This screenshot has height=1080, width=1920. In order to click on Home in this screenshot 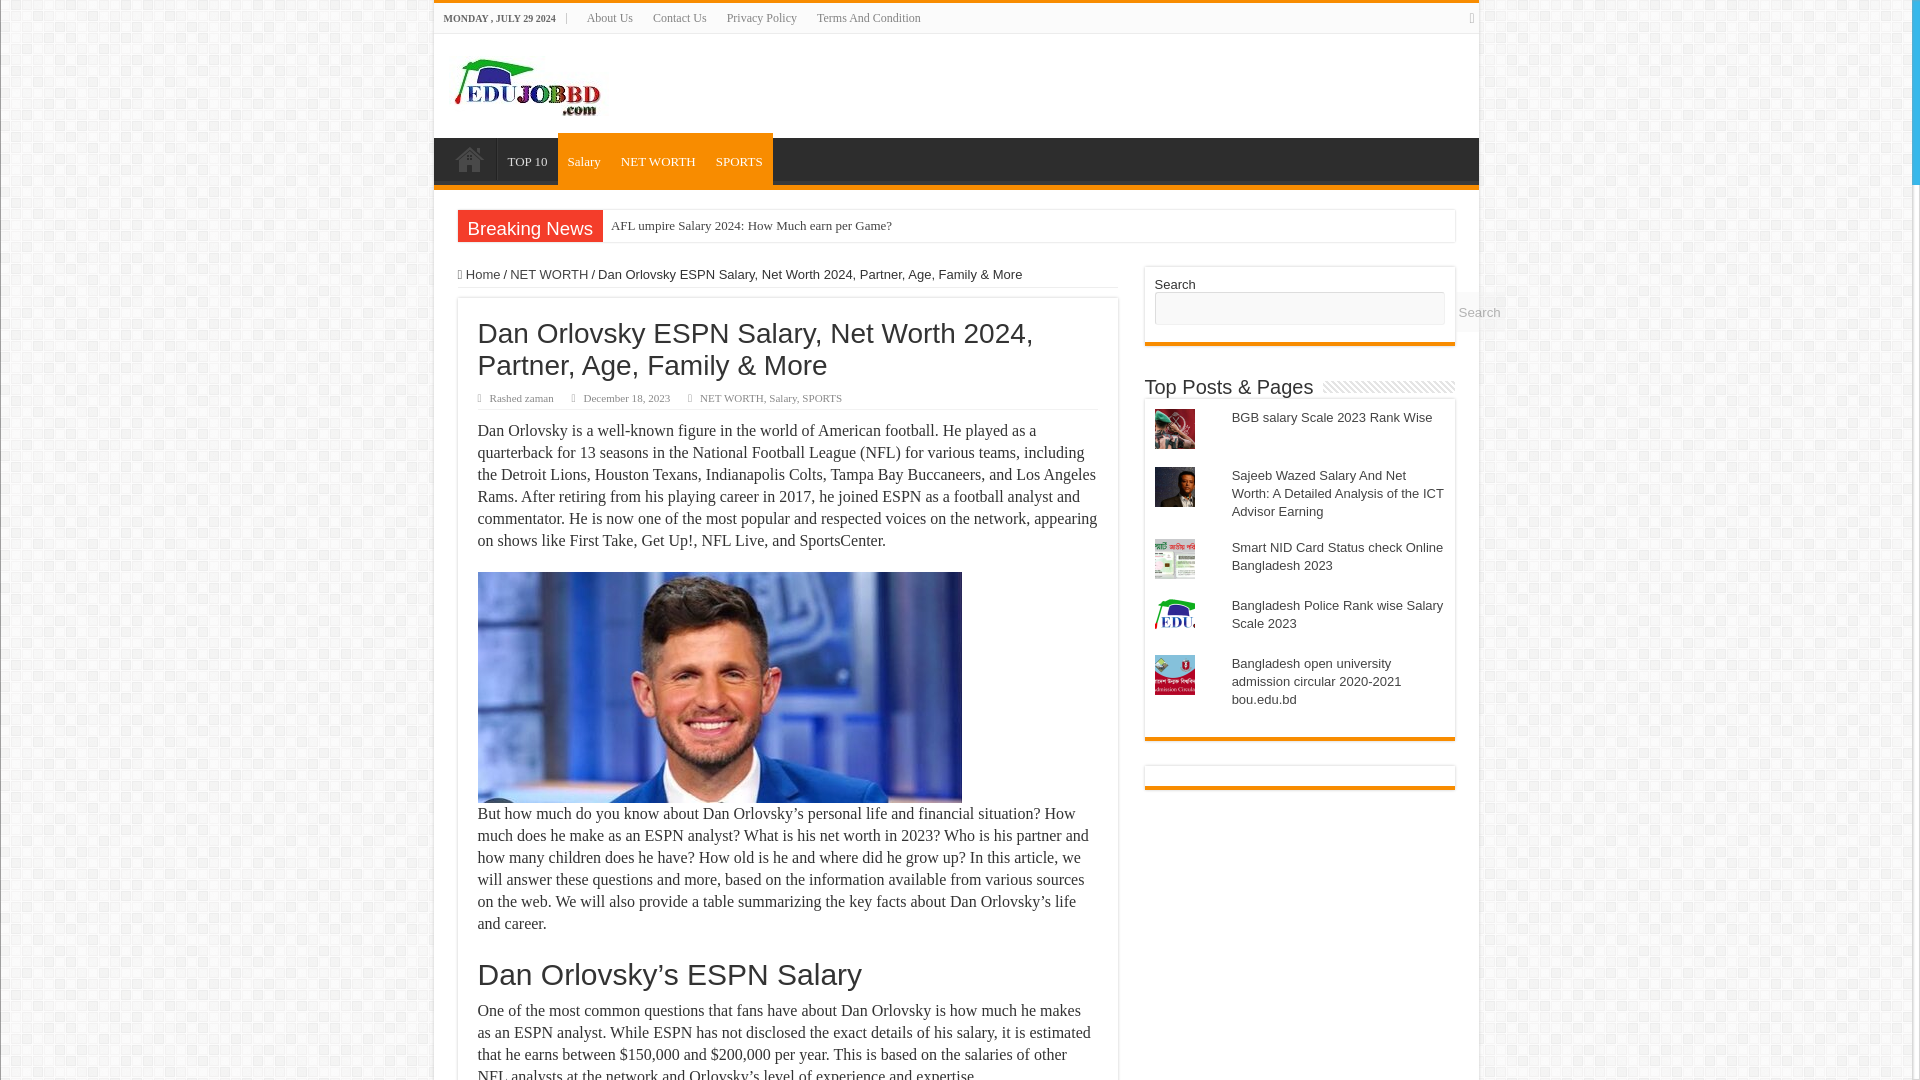, I will do `click(480, 274)`.